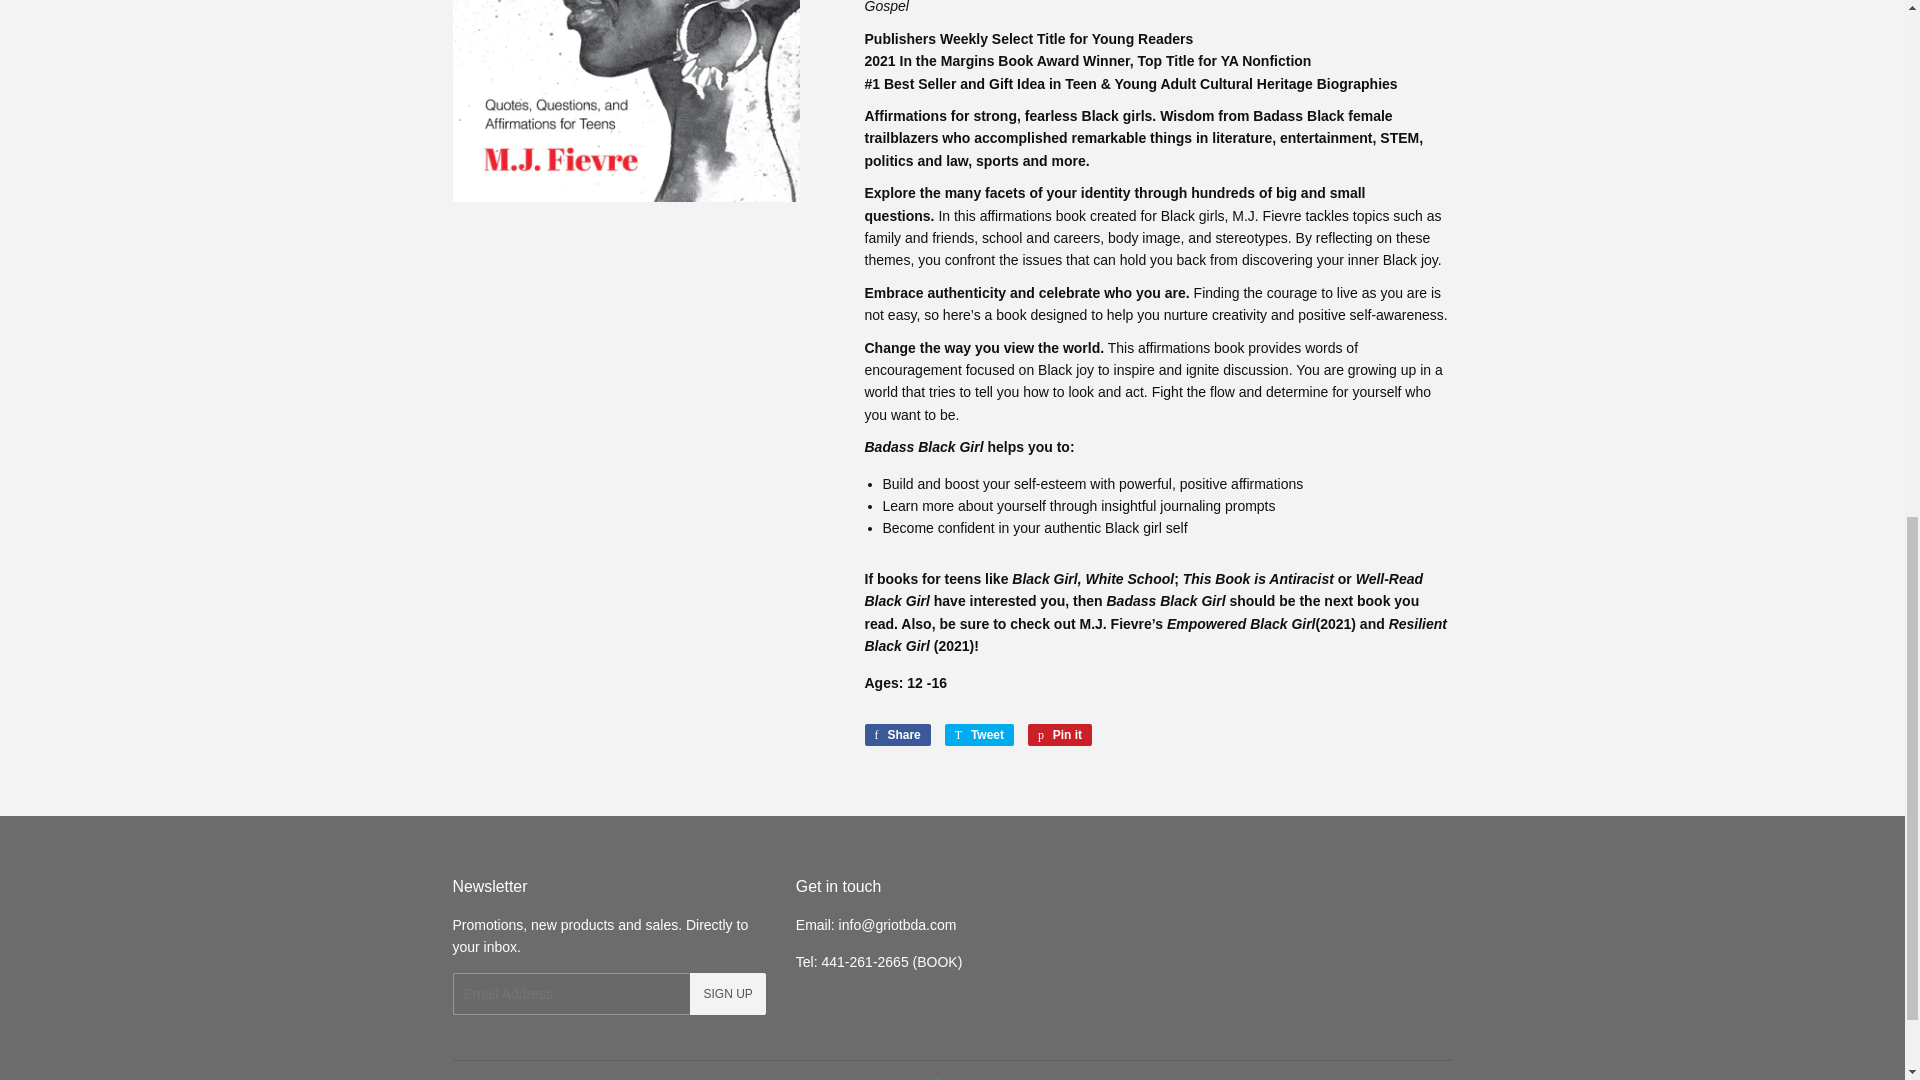 The image size is (1920, 1080). I want to click on Tweet on Twitter, so click(978, 734).